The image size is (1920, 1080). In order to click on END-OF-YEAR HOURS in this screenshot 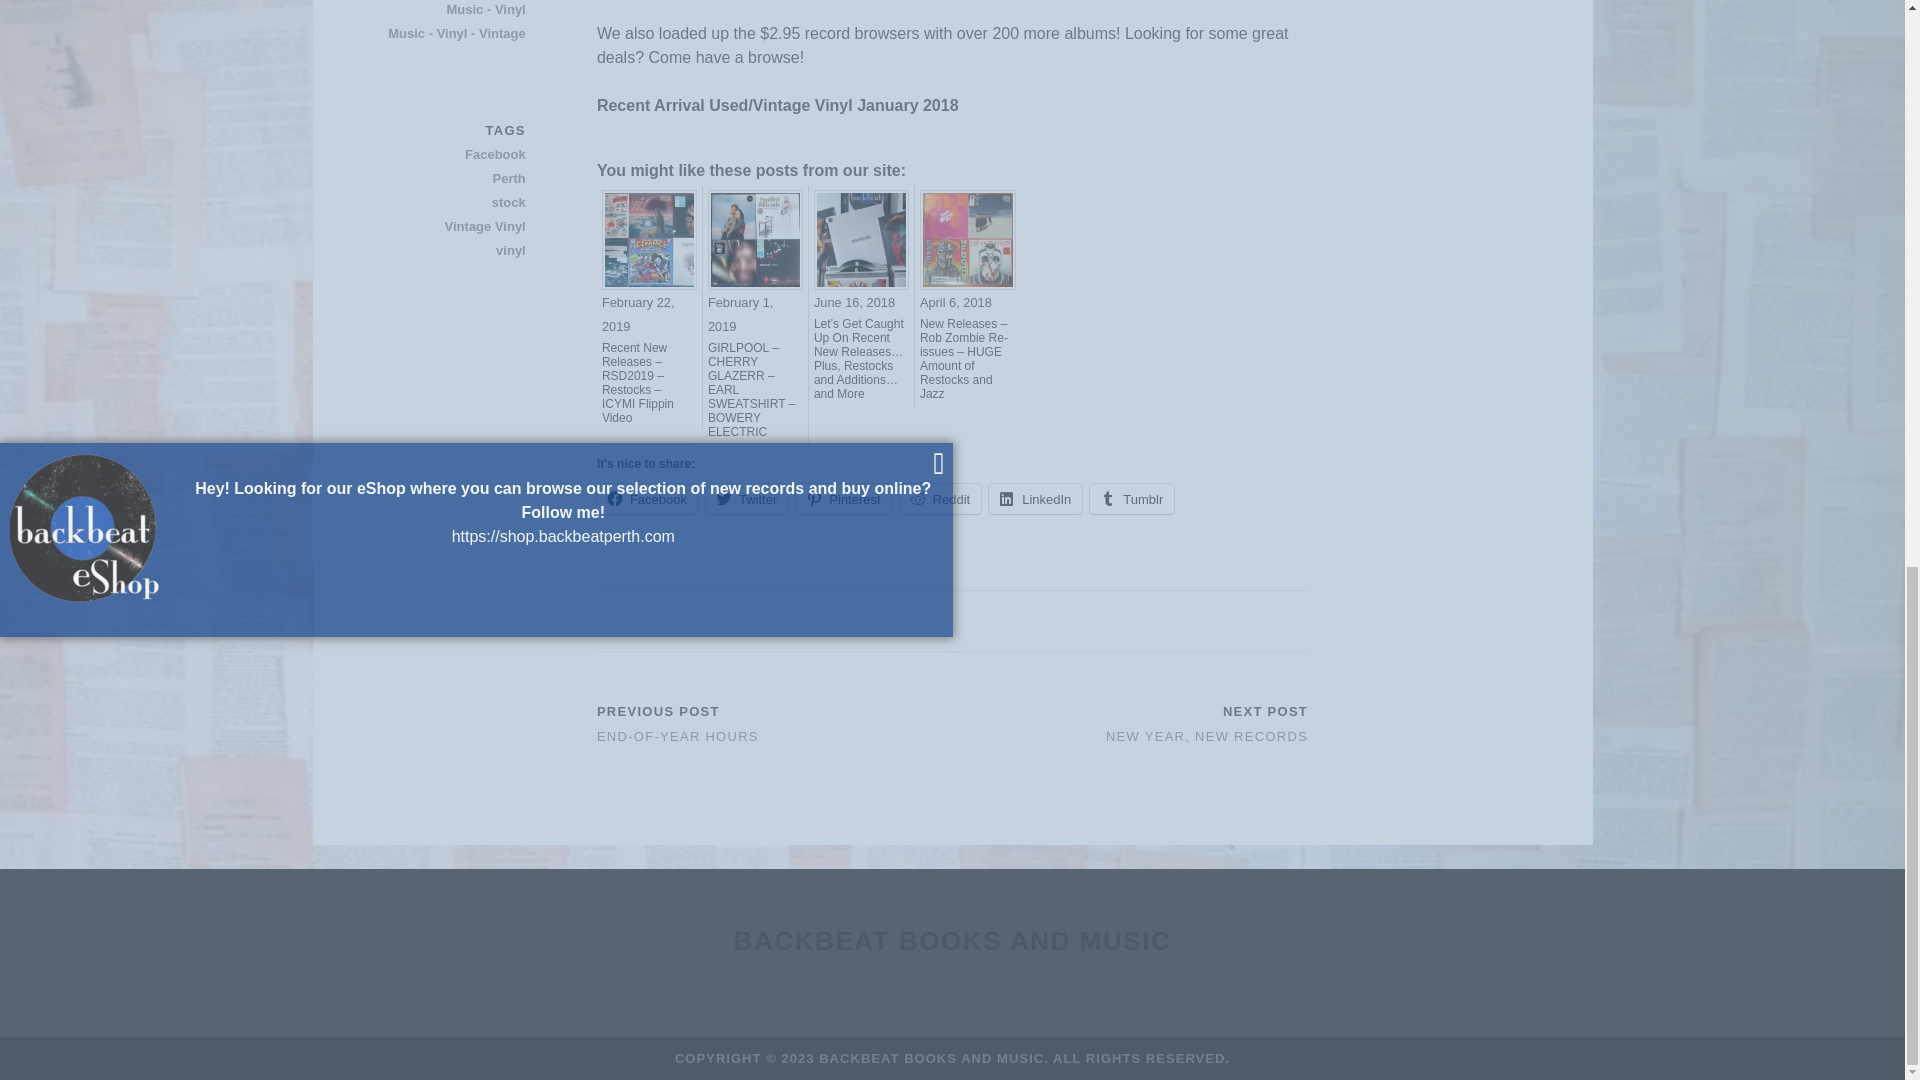, I will do `click(678, 736)`.